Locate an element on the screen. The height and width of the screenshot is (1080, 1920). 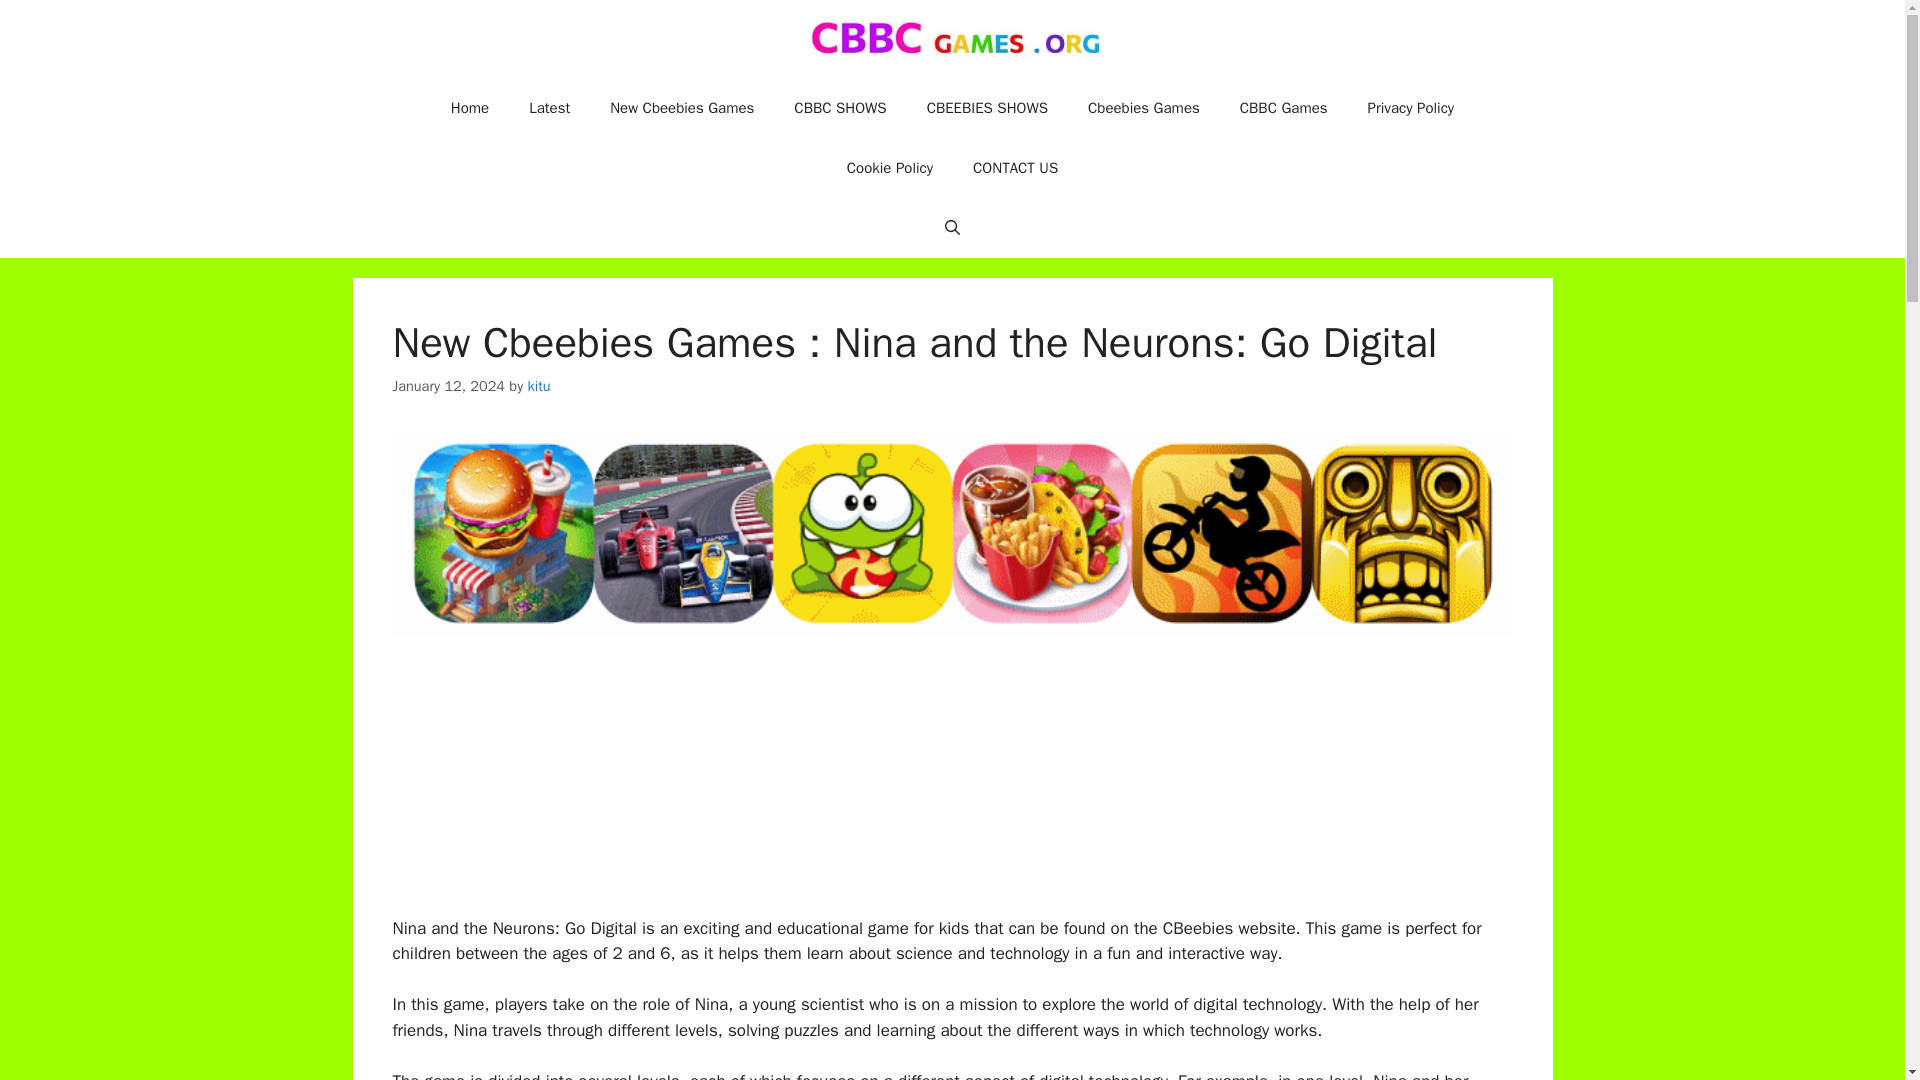
CBEEBIES SHOWS is located at coordinates (986, 108).